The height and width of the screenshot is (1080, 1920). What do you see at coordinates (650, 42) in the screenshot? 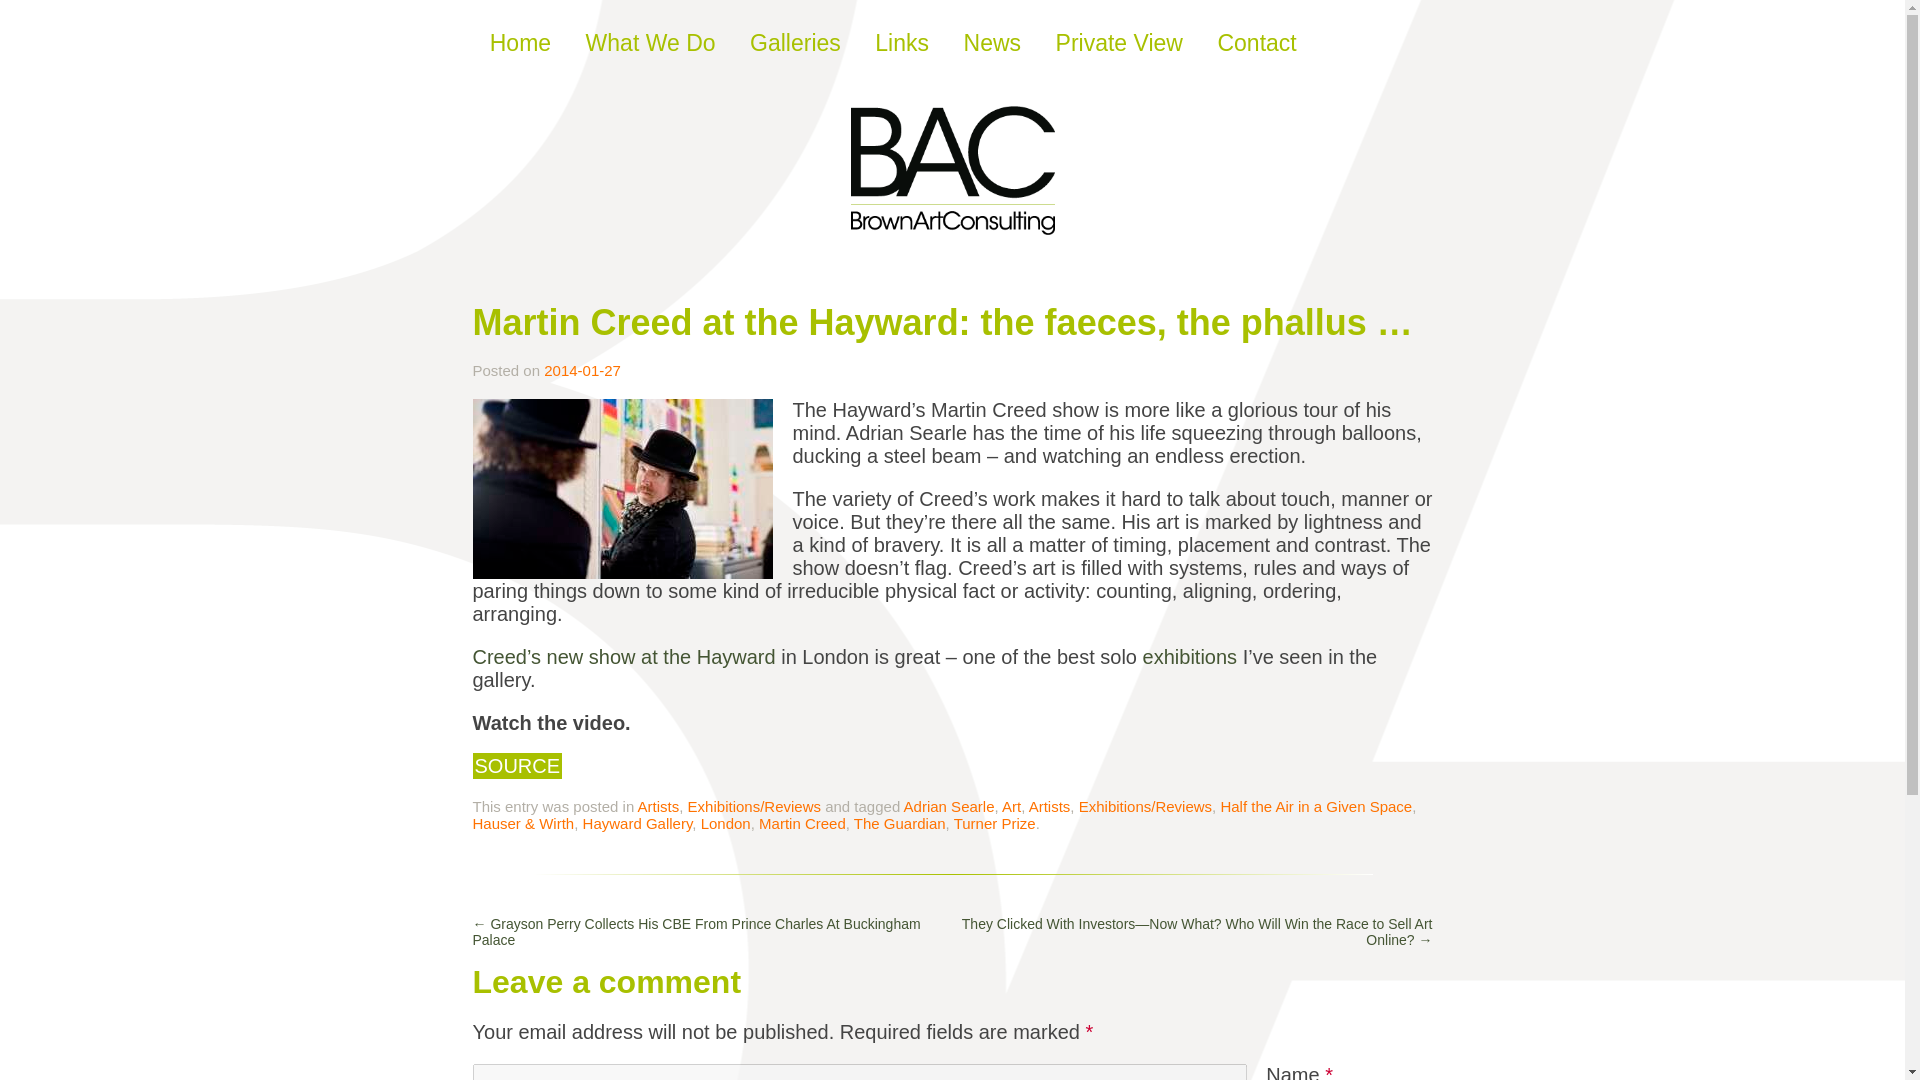
I see `What We Do` at bounding box center [650, 42].